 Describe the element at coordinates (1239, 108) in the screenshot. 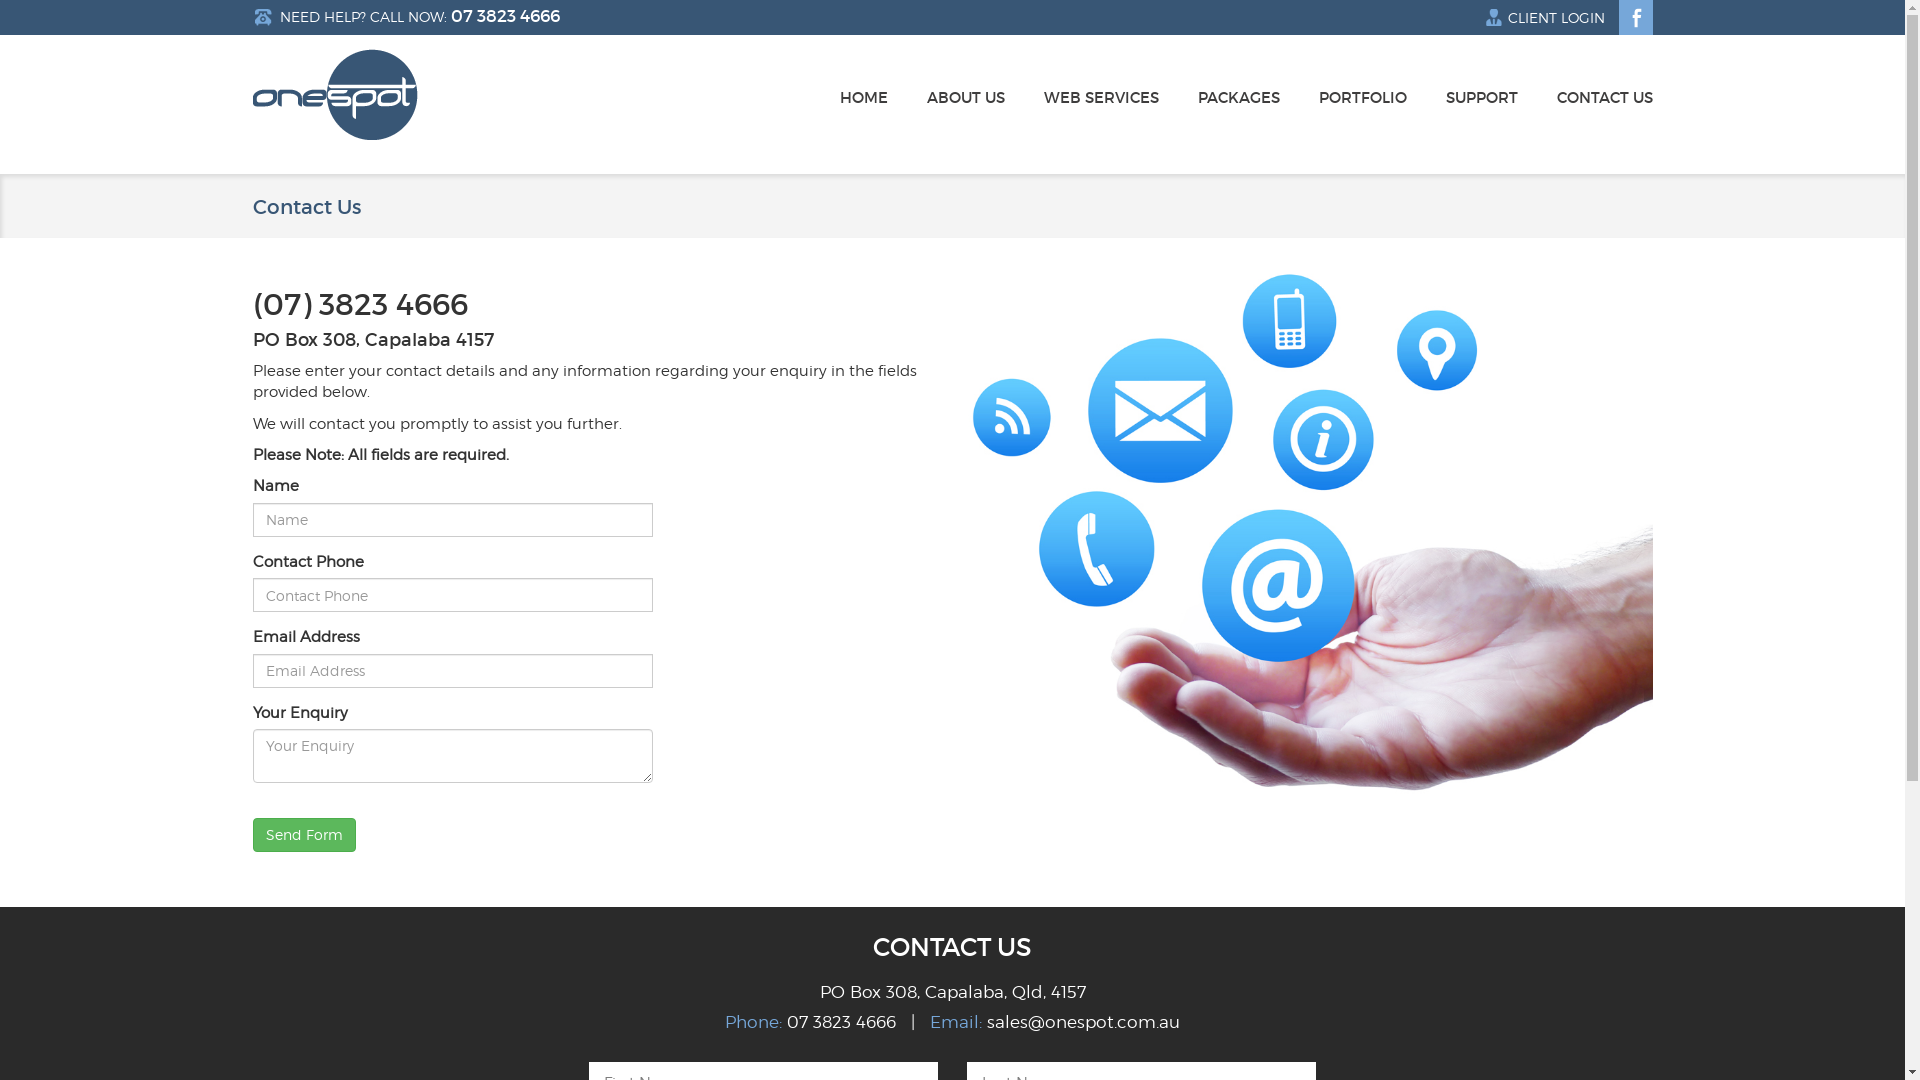

I see `PACKAGES` at that location.